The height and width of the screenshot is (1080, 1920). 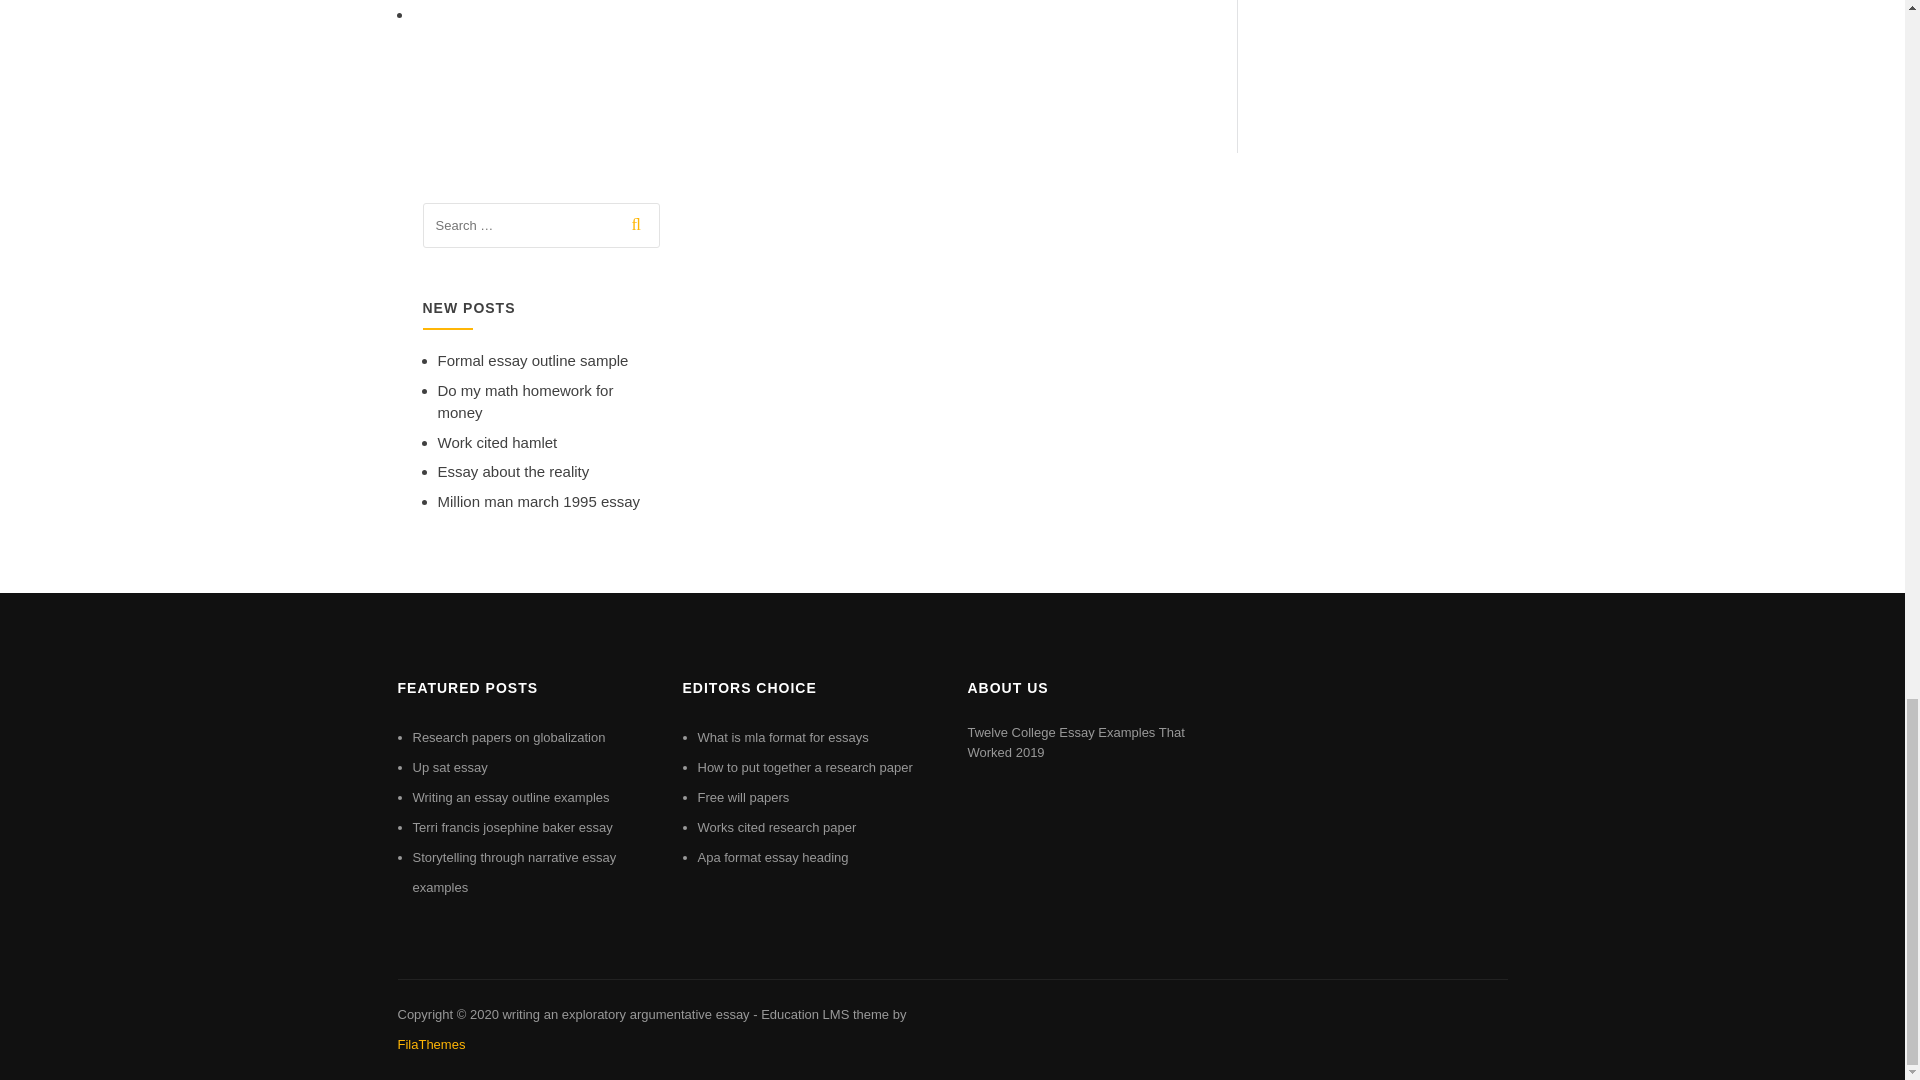 I want to click on Essay about the reality, so click(x=513, y=471).